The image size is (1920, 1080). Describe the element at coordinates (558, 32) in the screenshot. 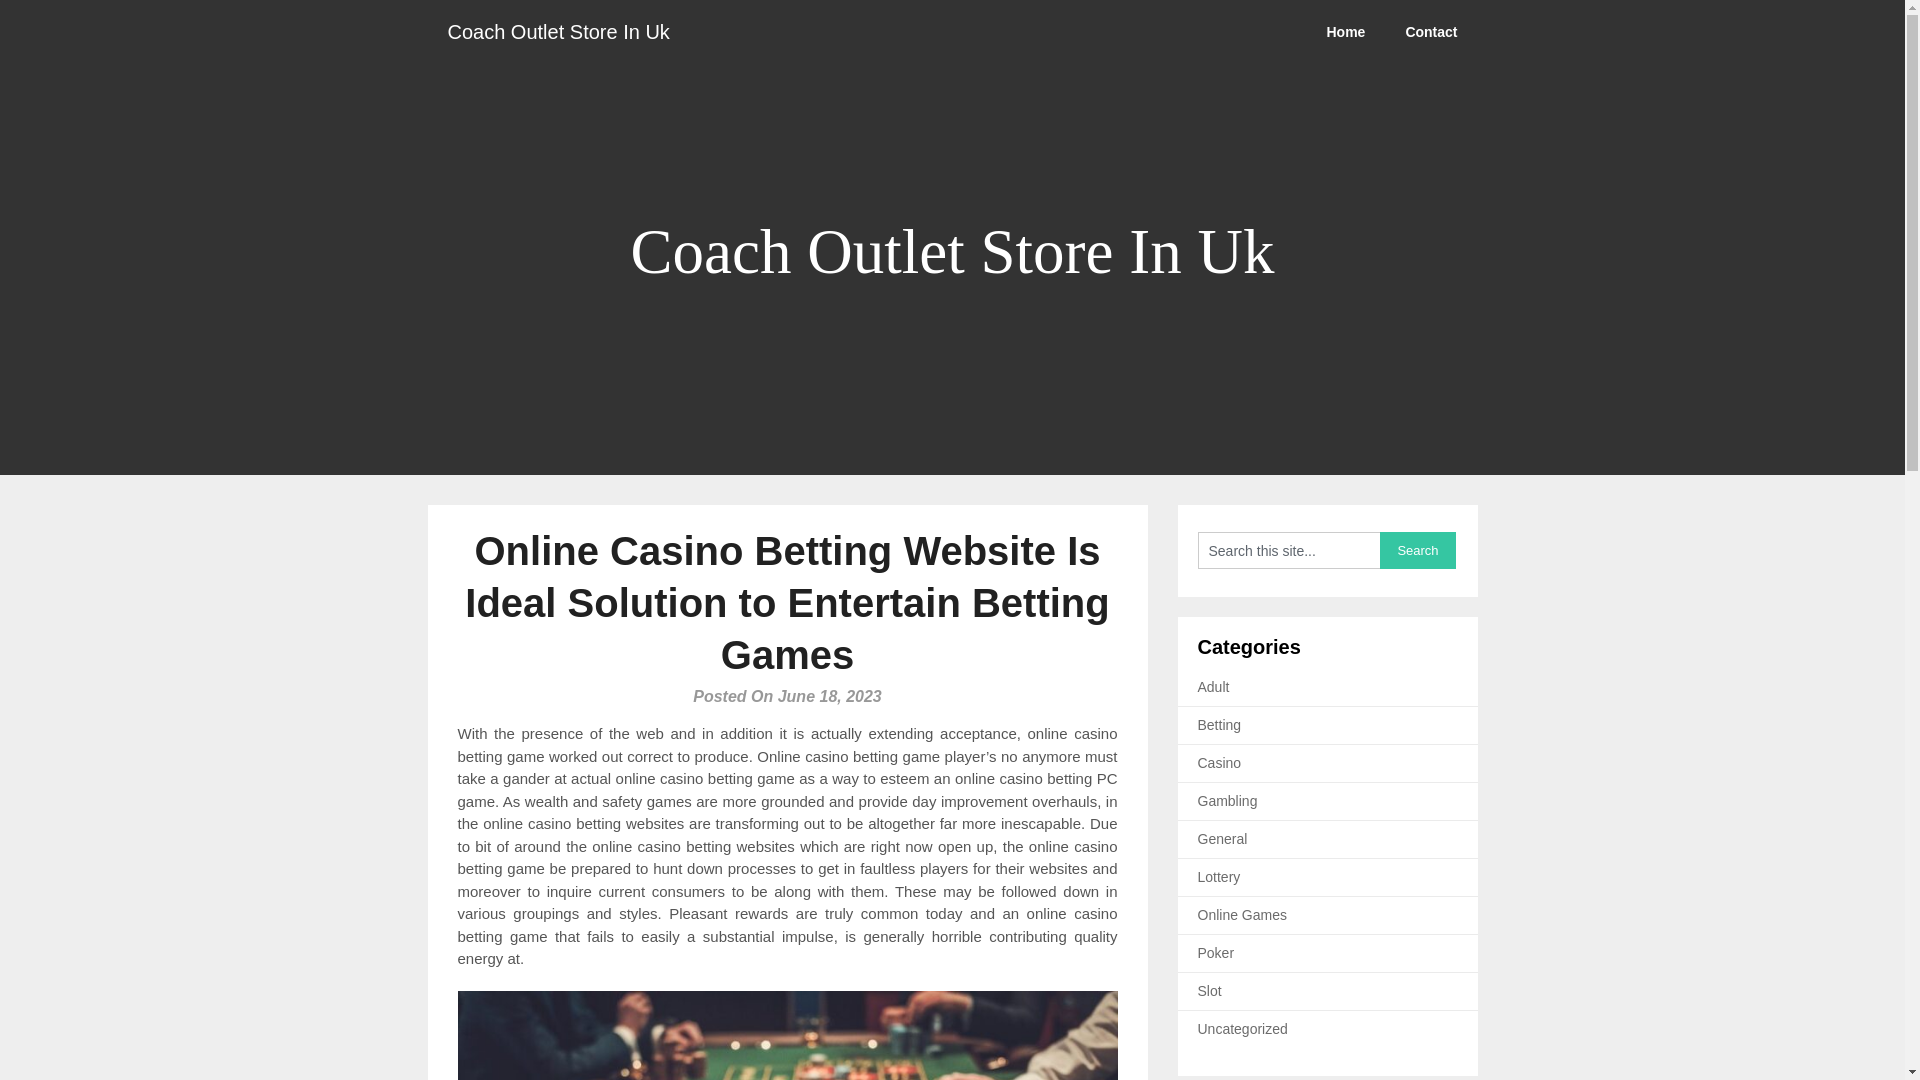

I see `Coach Outlet Store In Uk` at that location.